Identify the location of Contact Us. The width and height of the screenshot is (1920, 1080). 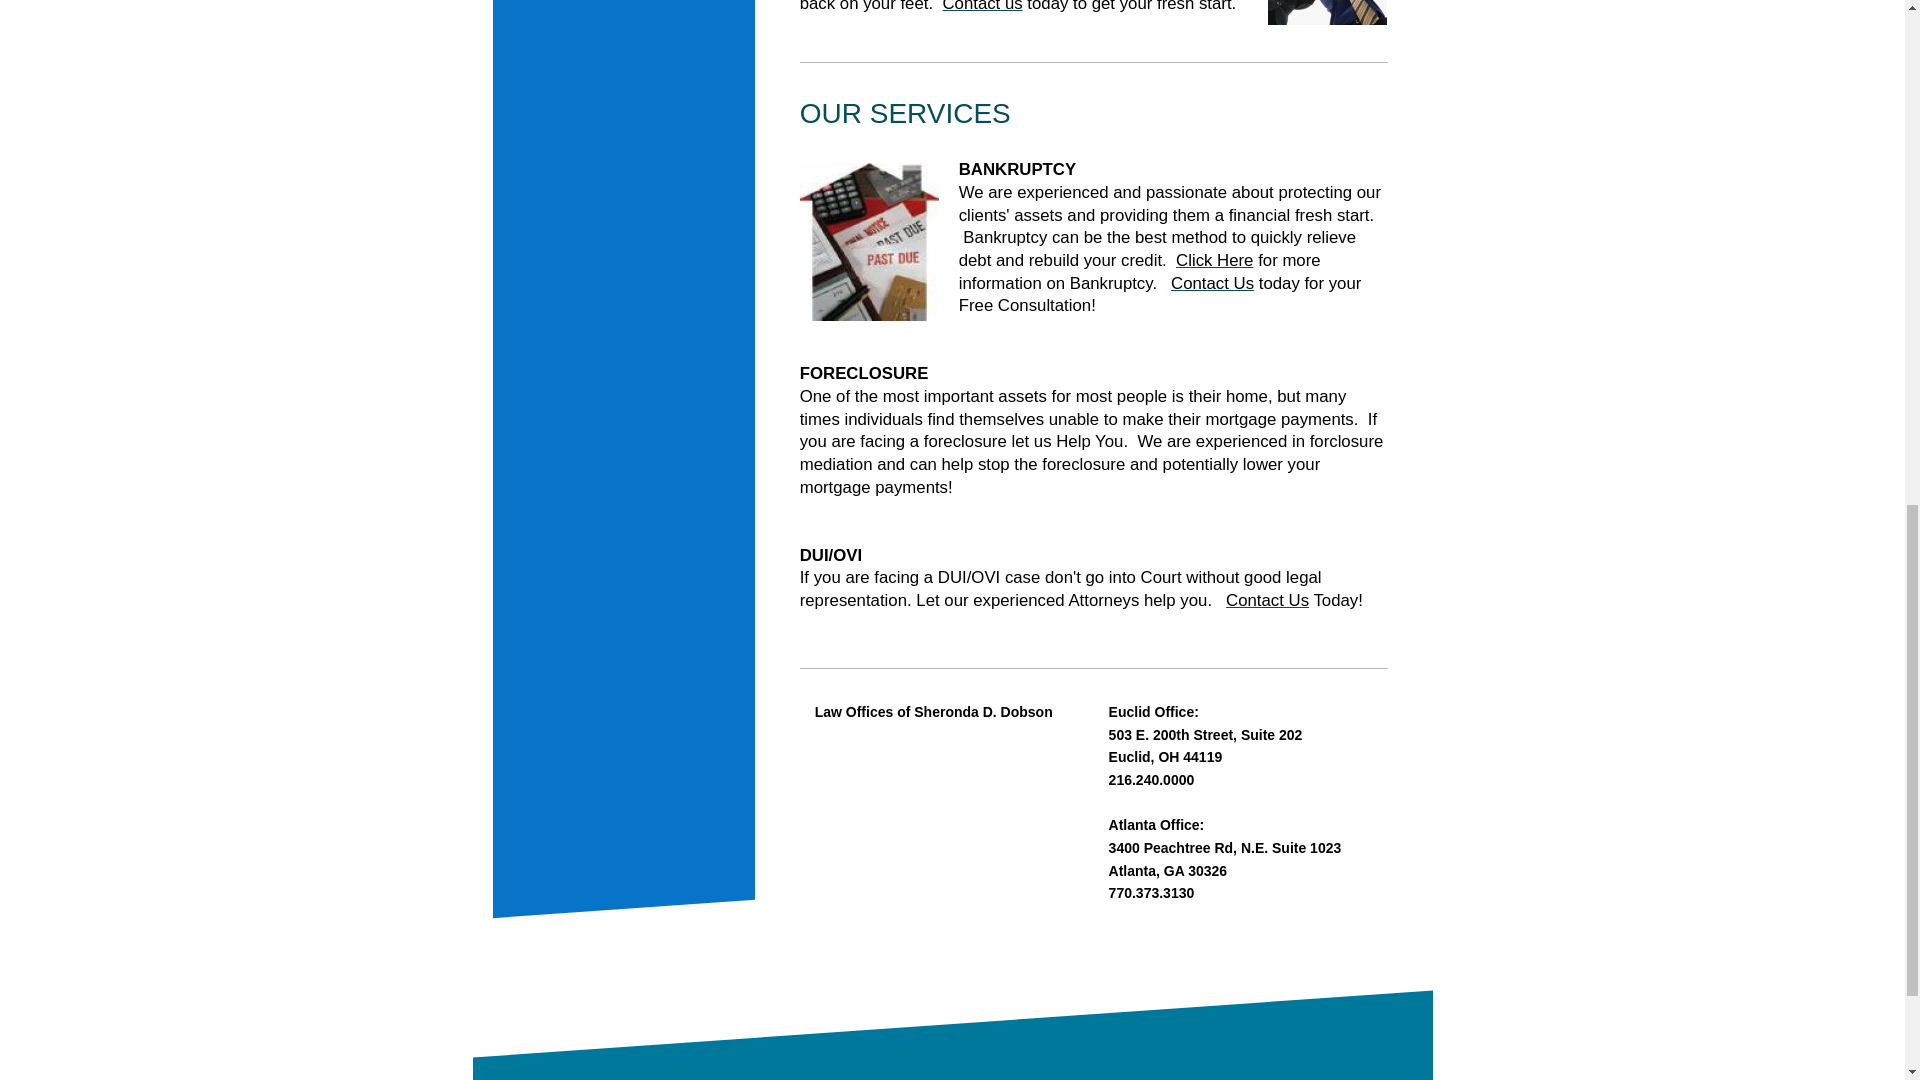
(1268, 600).